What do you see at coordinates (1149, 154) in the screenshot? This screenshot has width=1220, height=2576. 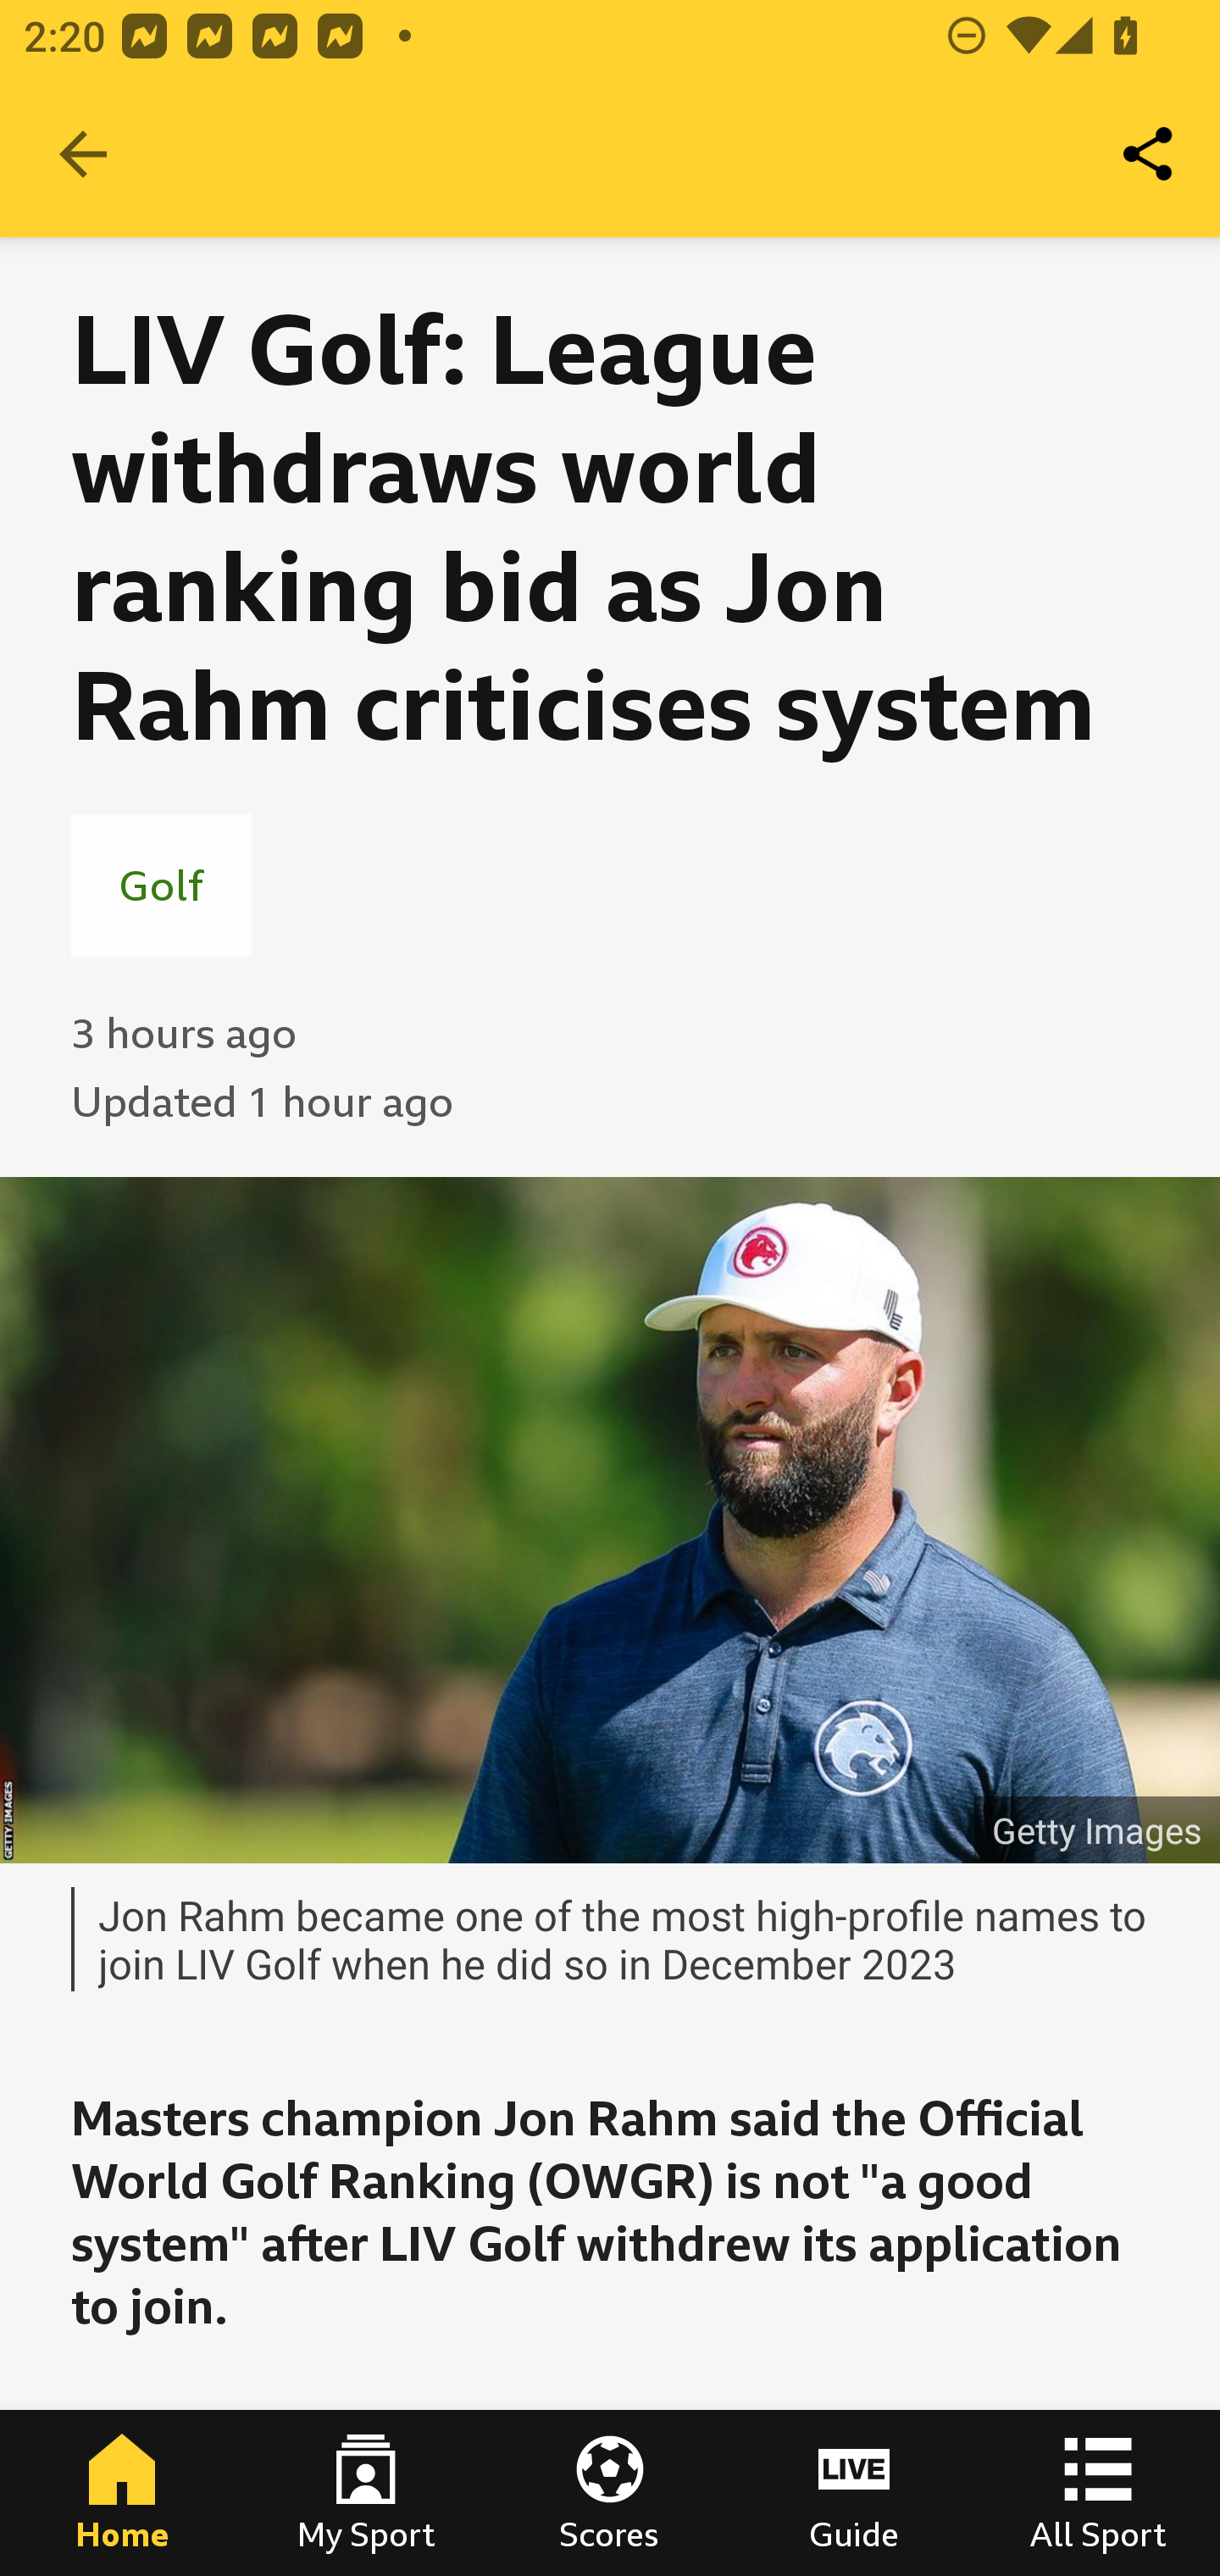 I see `Share` at bounding box center [1149, 154].